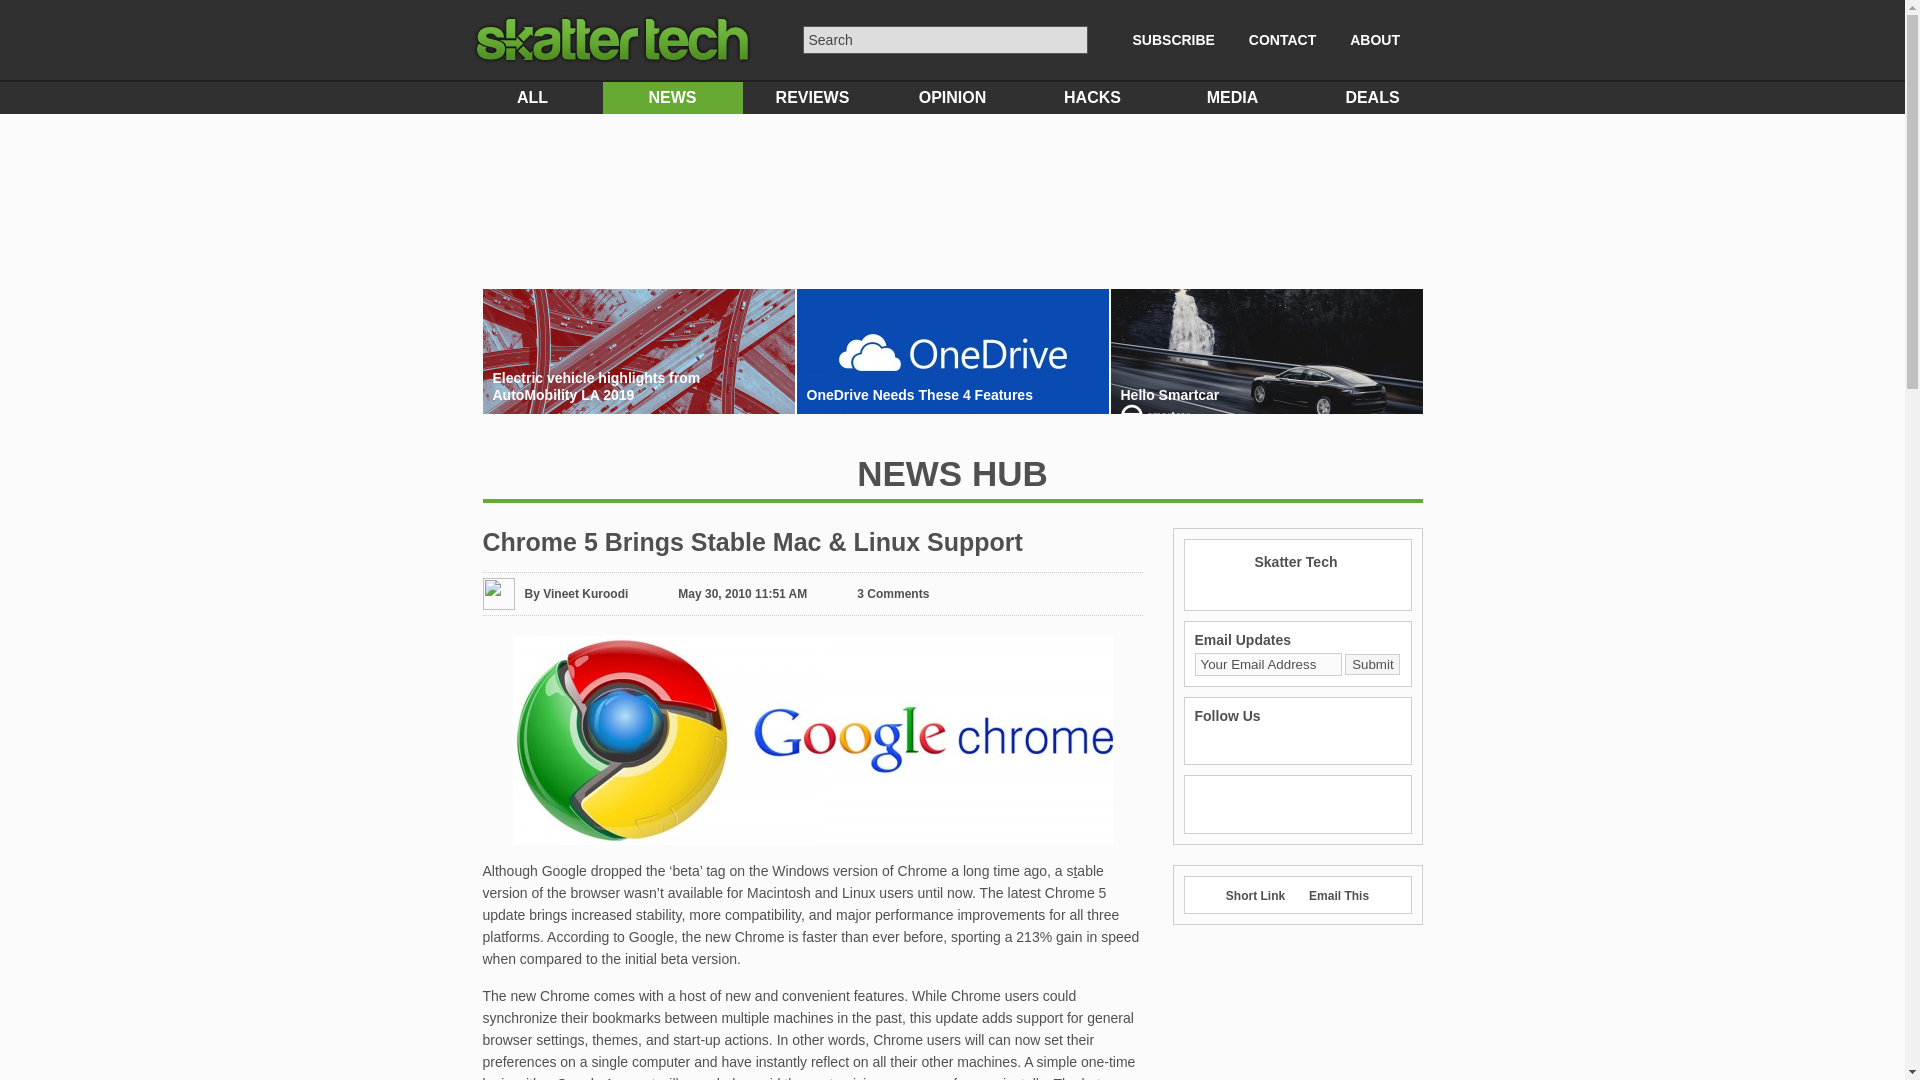  What do you see at coordinates (672, 98) in the screenshot?
I see `NEWS` at bounding box center [672, 98].